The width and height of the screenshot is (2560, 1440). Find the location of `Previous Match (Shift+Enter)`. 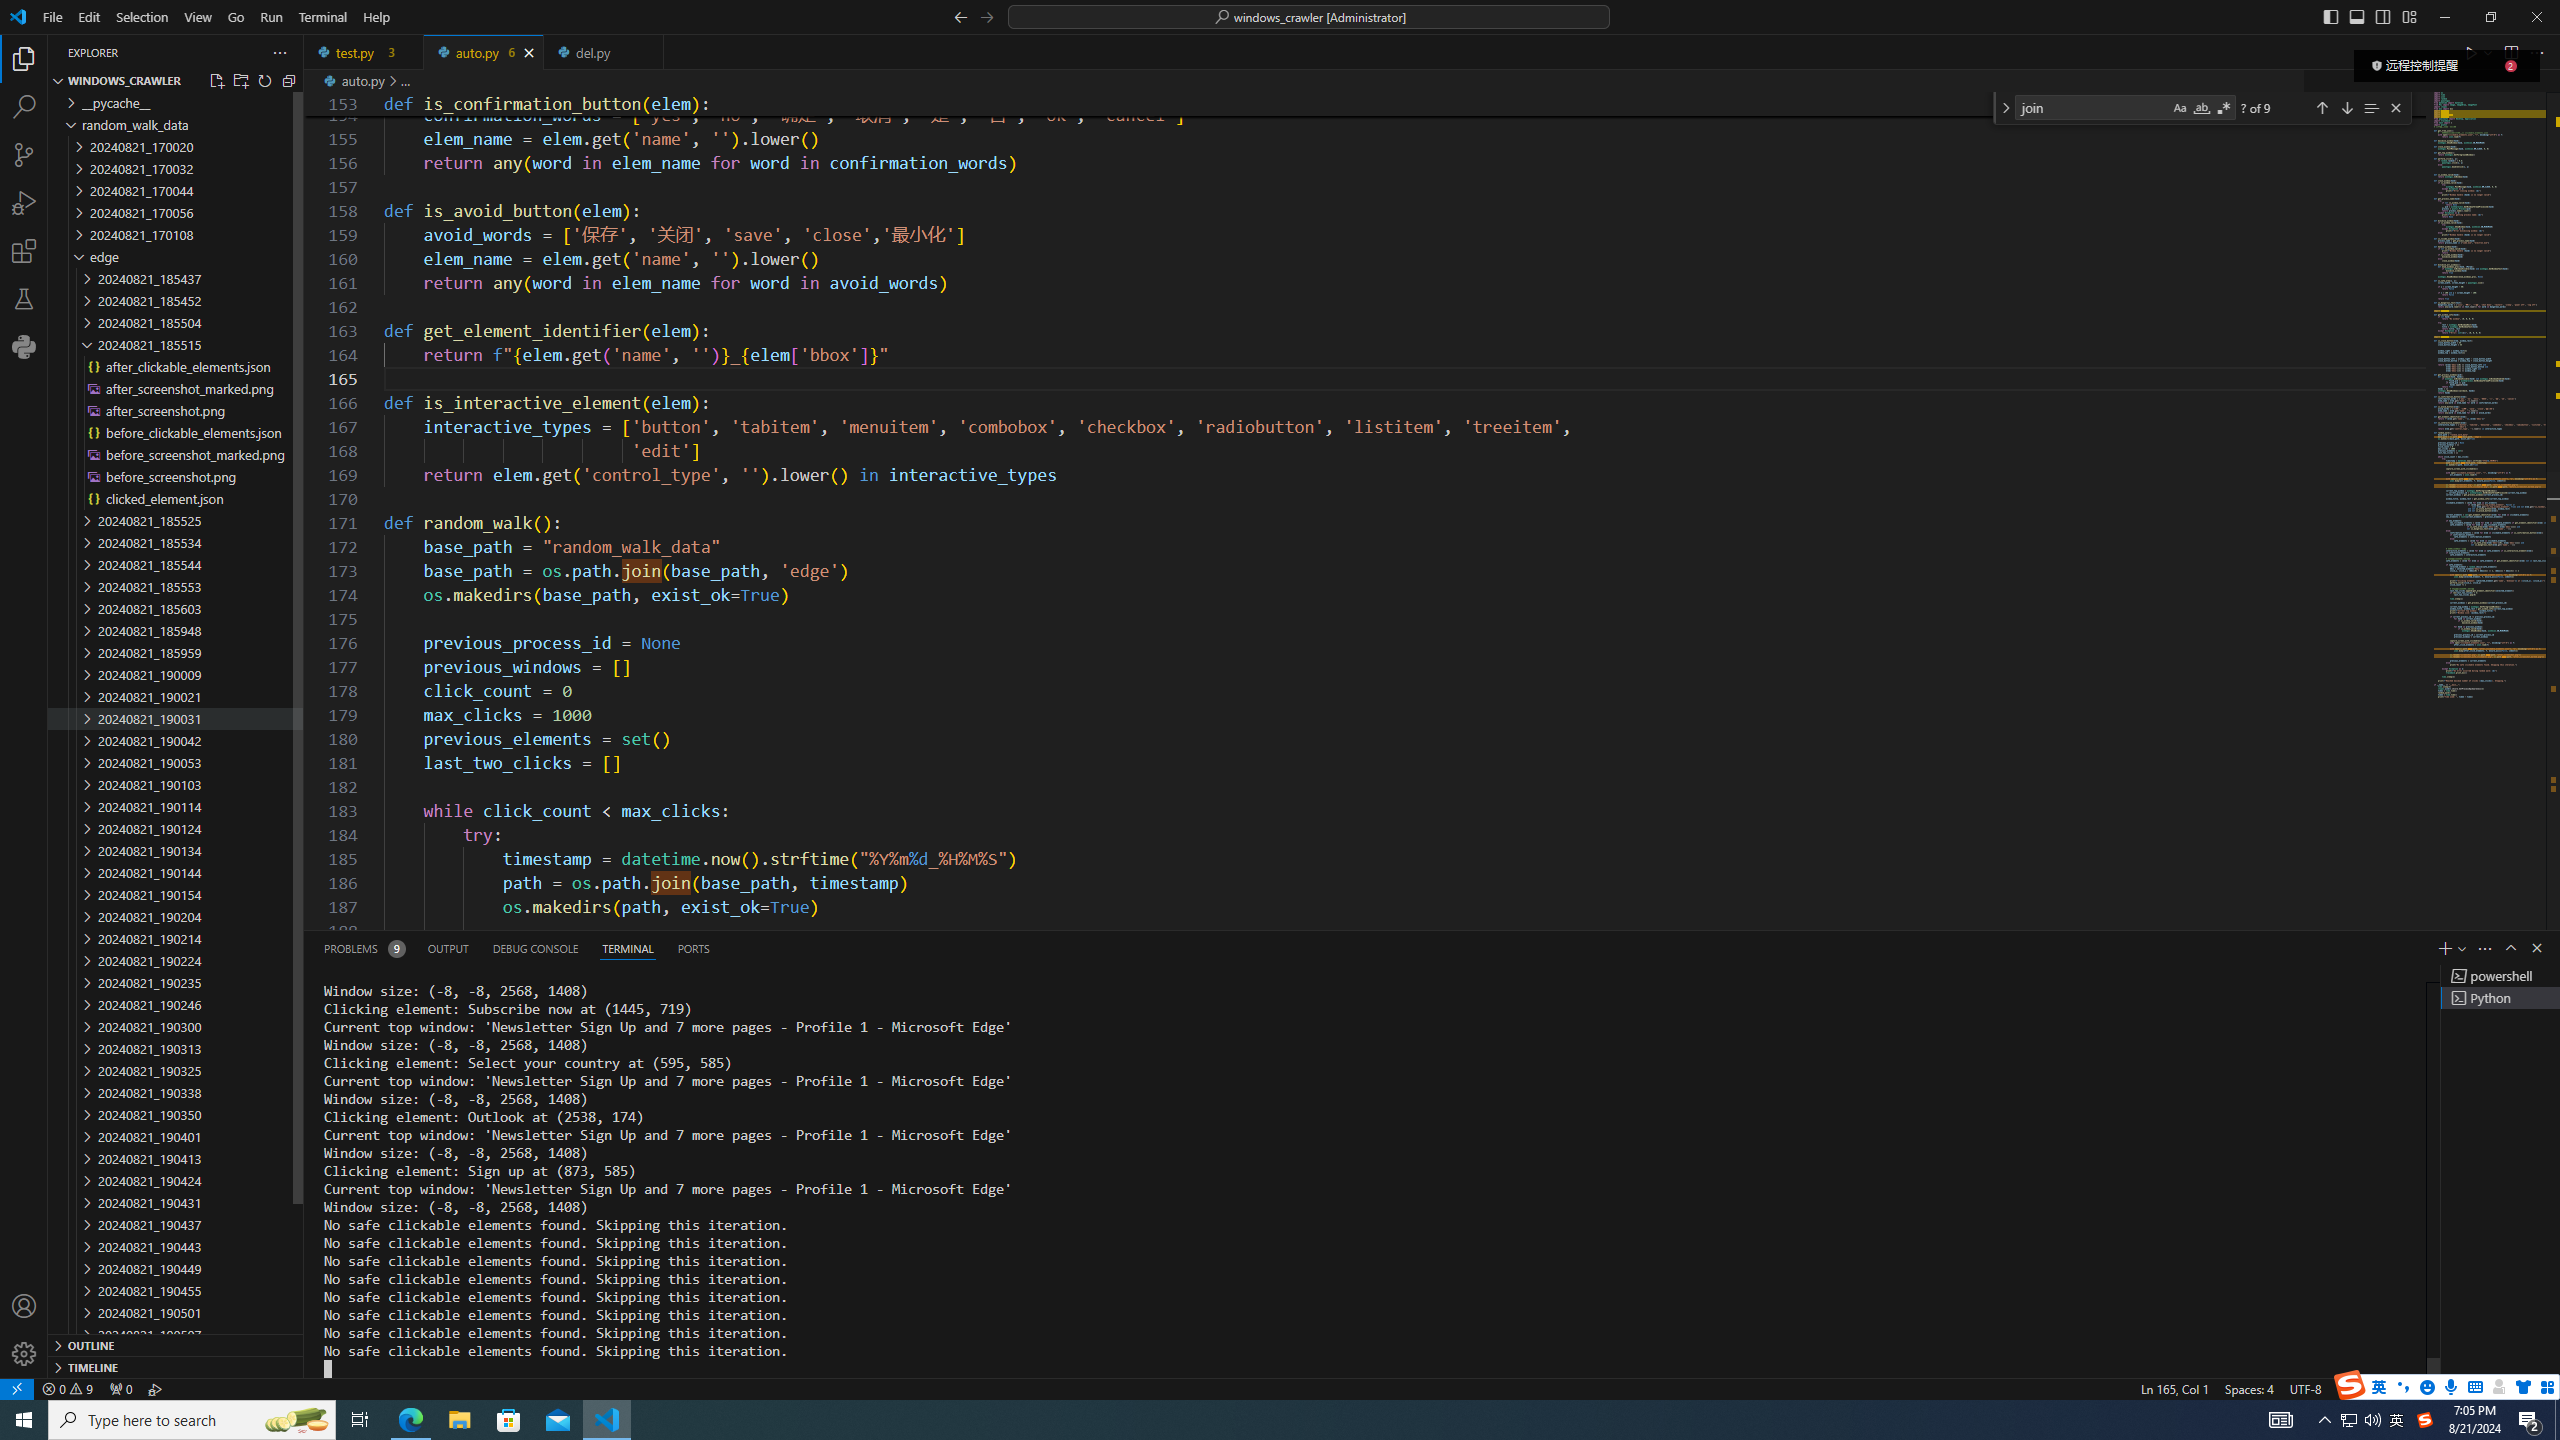

Previous Match (Shift+Enter) is located at coordinates (2322, 108).